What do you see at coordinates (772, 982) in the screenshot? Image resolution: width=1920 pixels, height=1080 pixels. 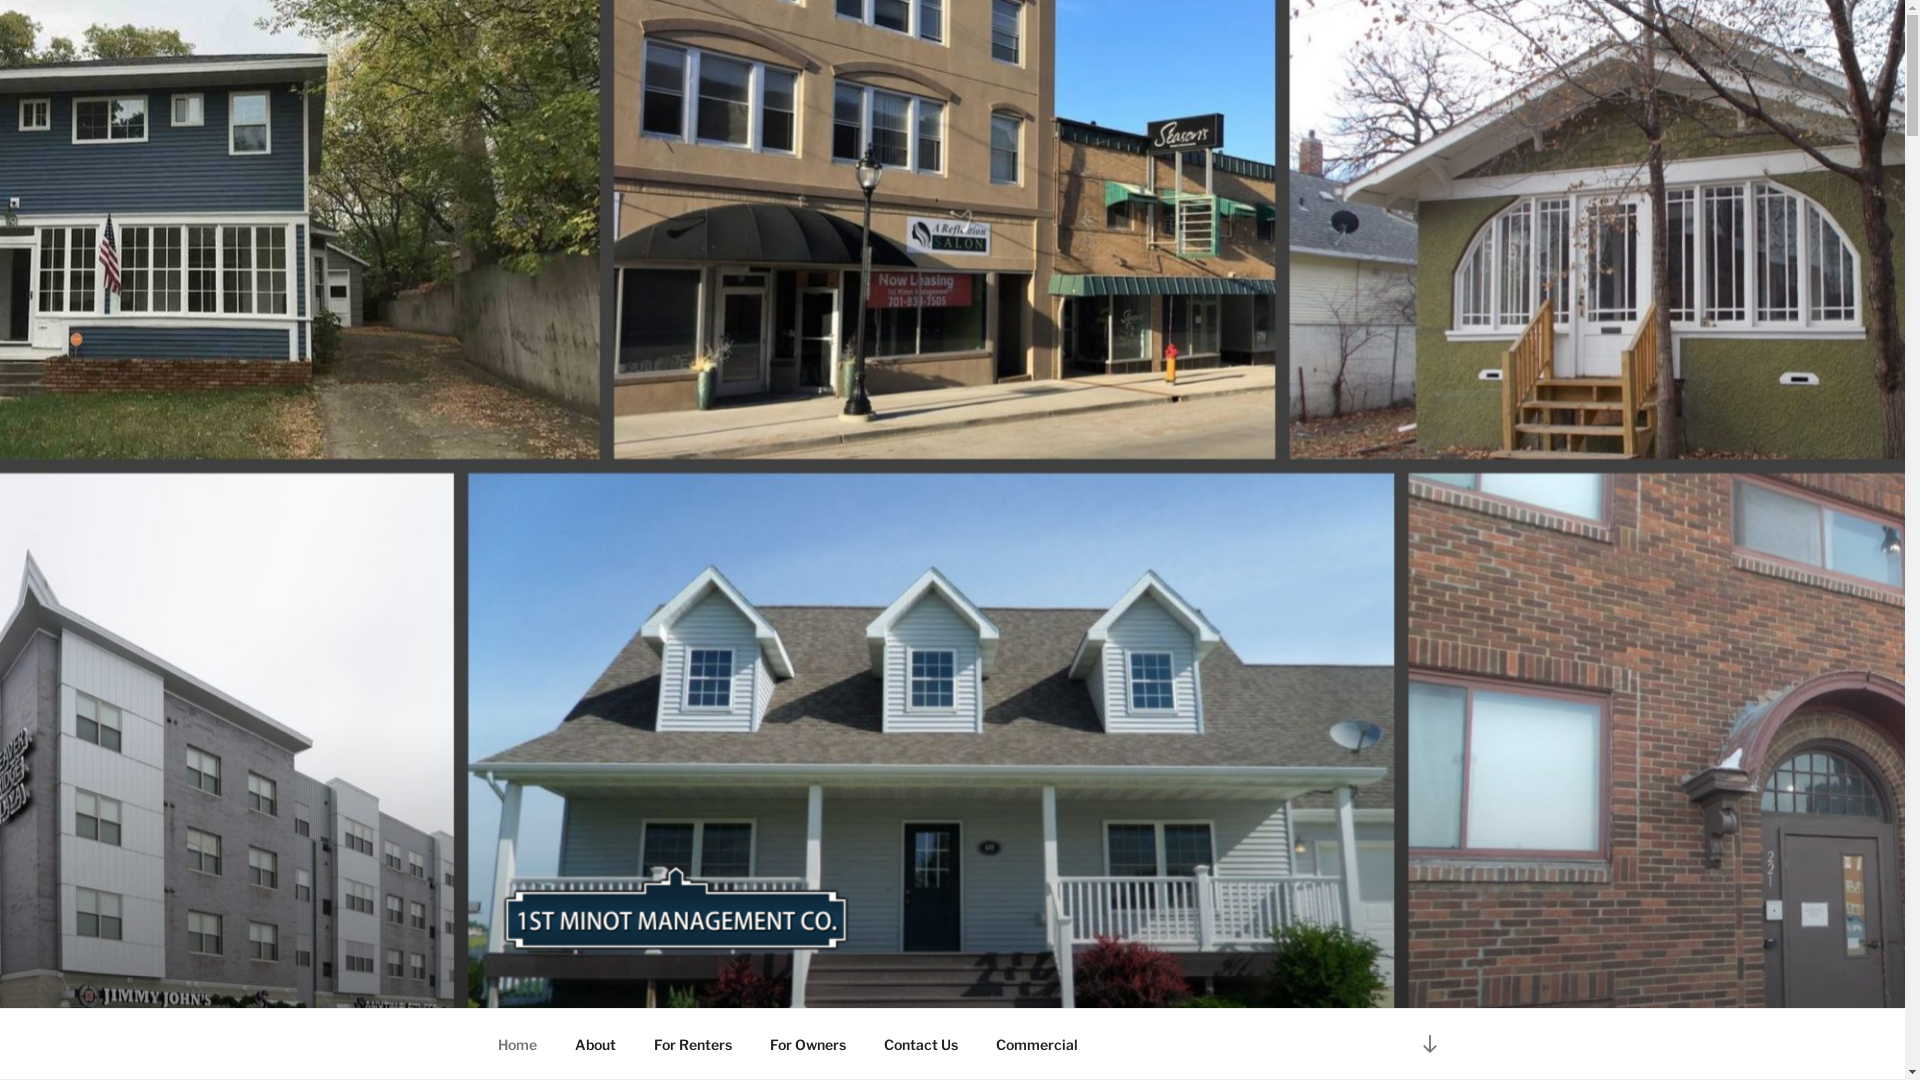 I see `1ST MINOT MANAGEMENT` at bounding box center [772, 982].